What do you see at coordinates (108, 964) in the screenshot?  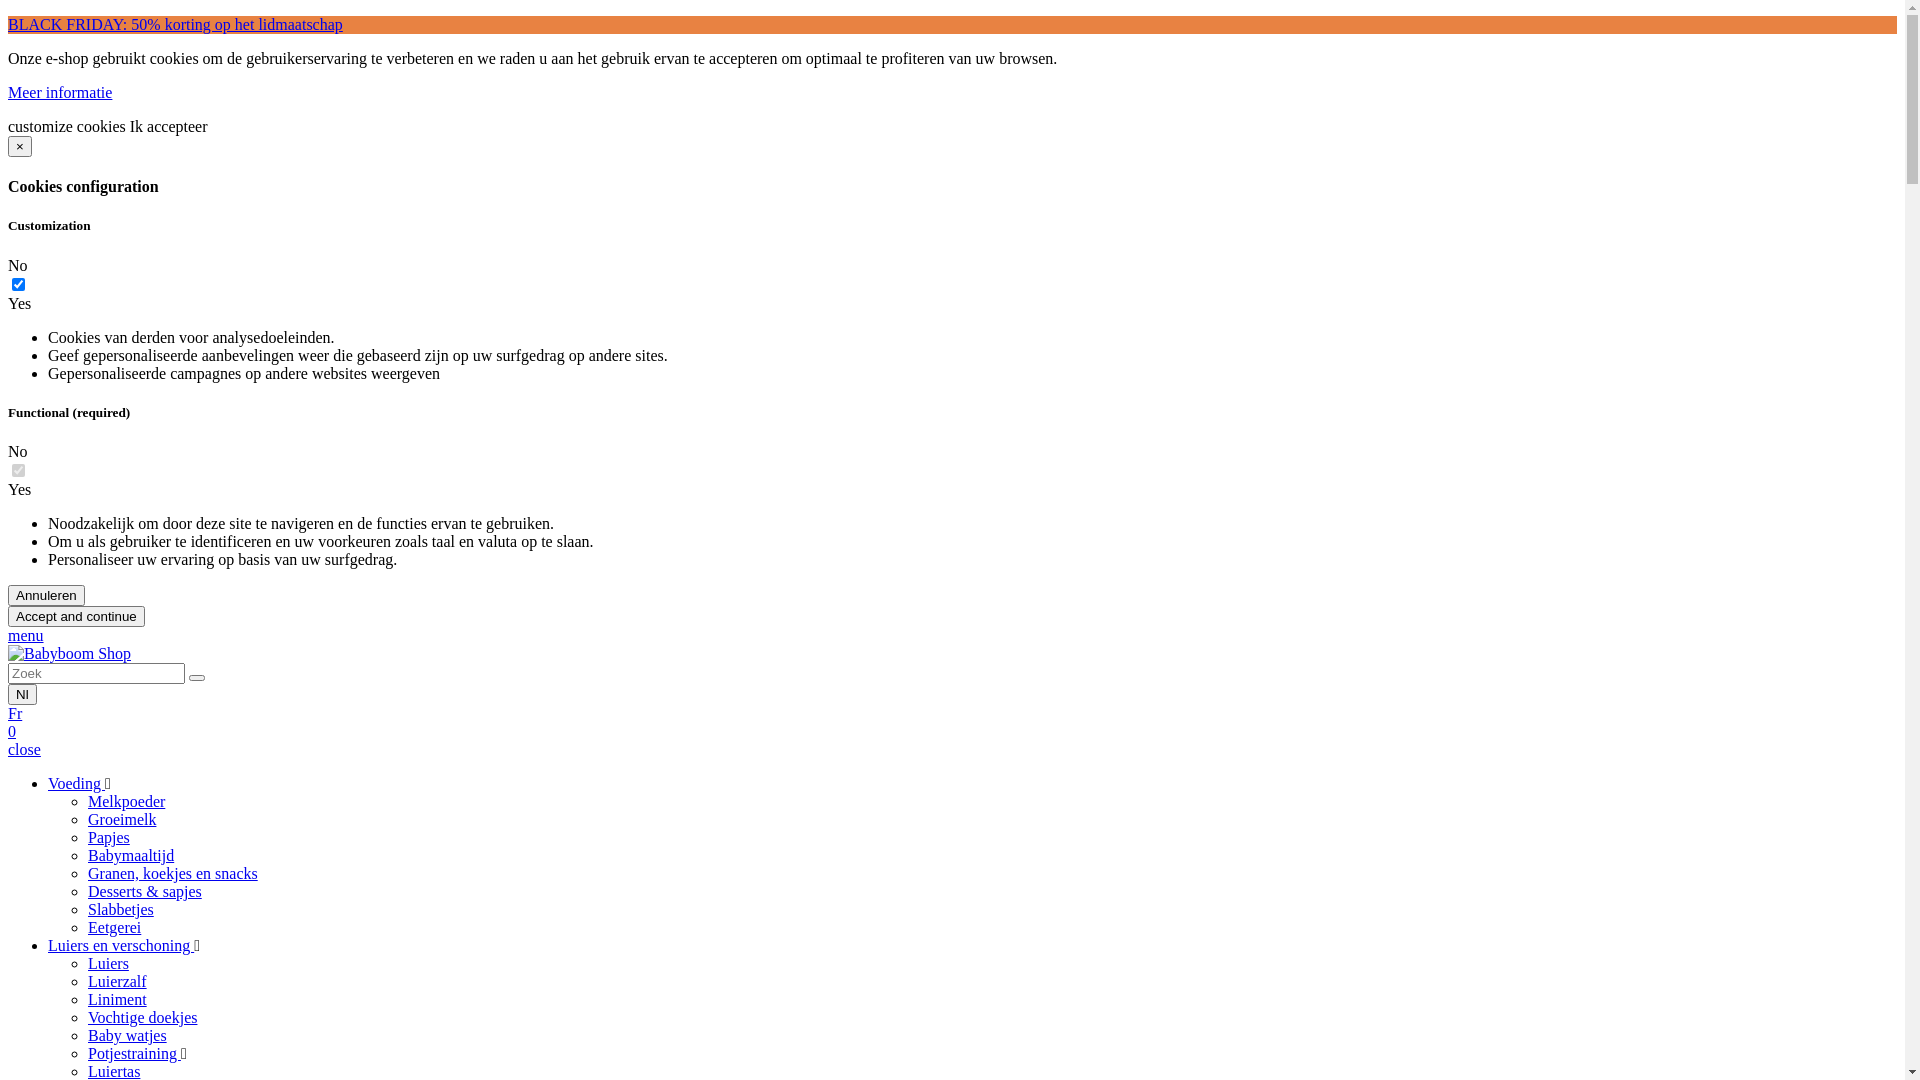 I see `Luiers` at bounding box center [108, 964].